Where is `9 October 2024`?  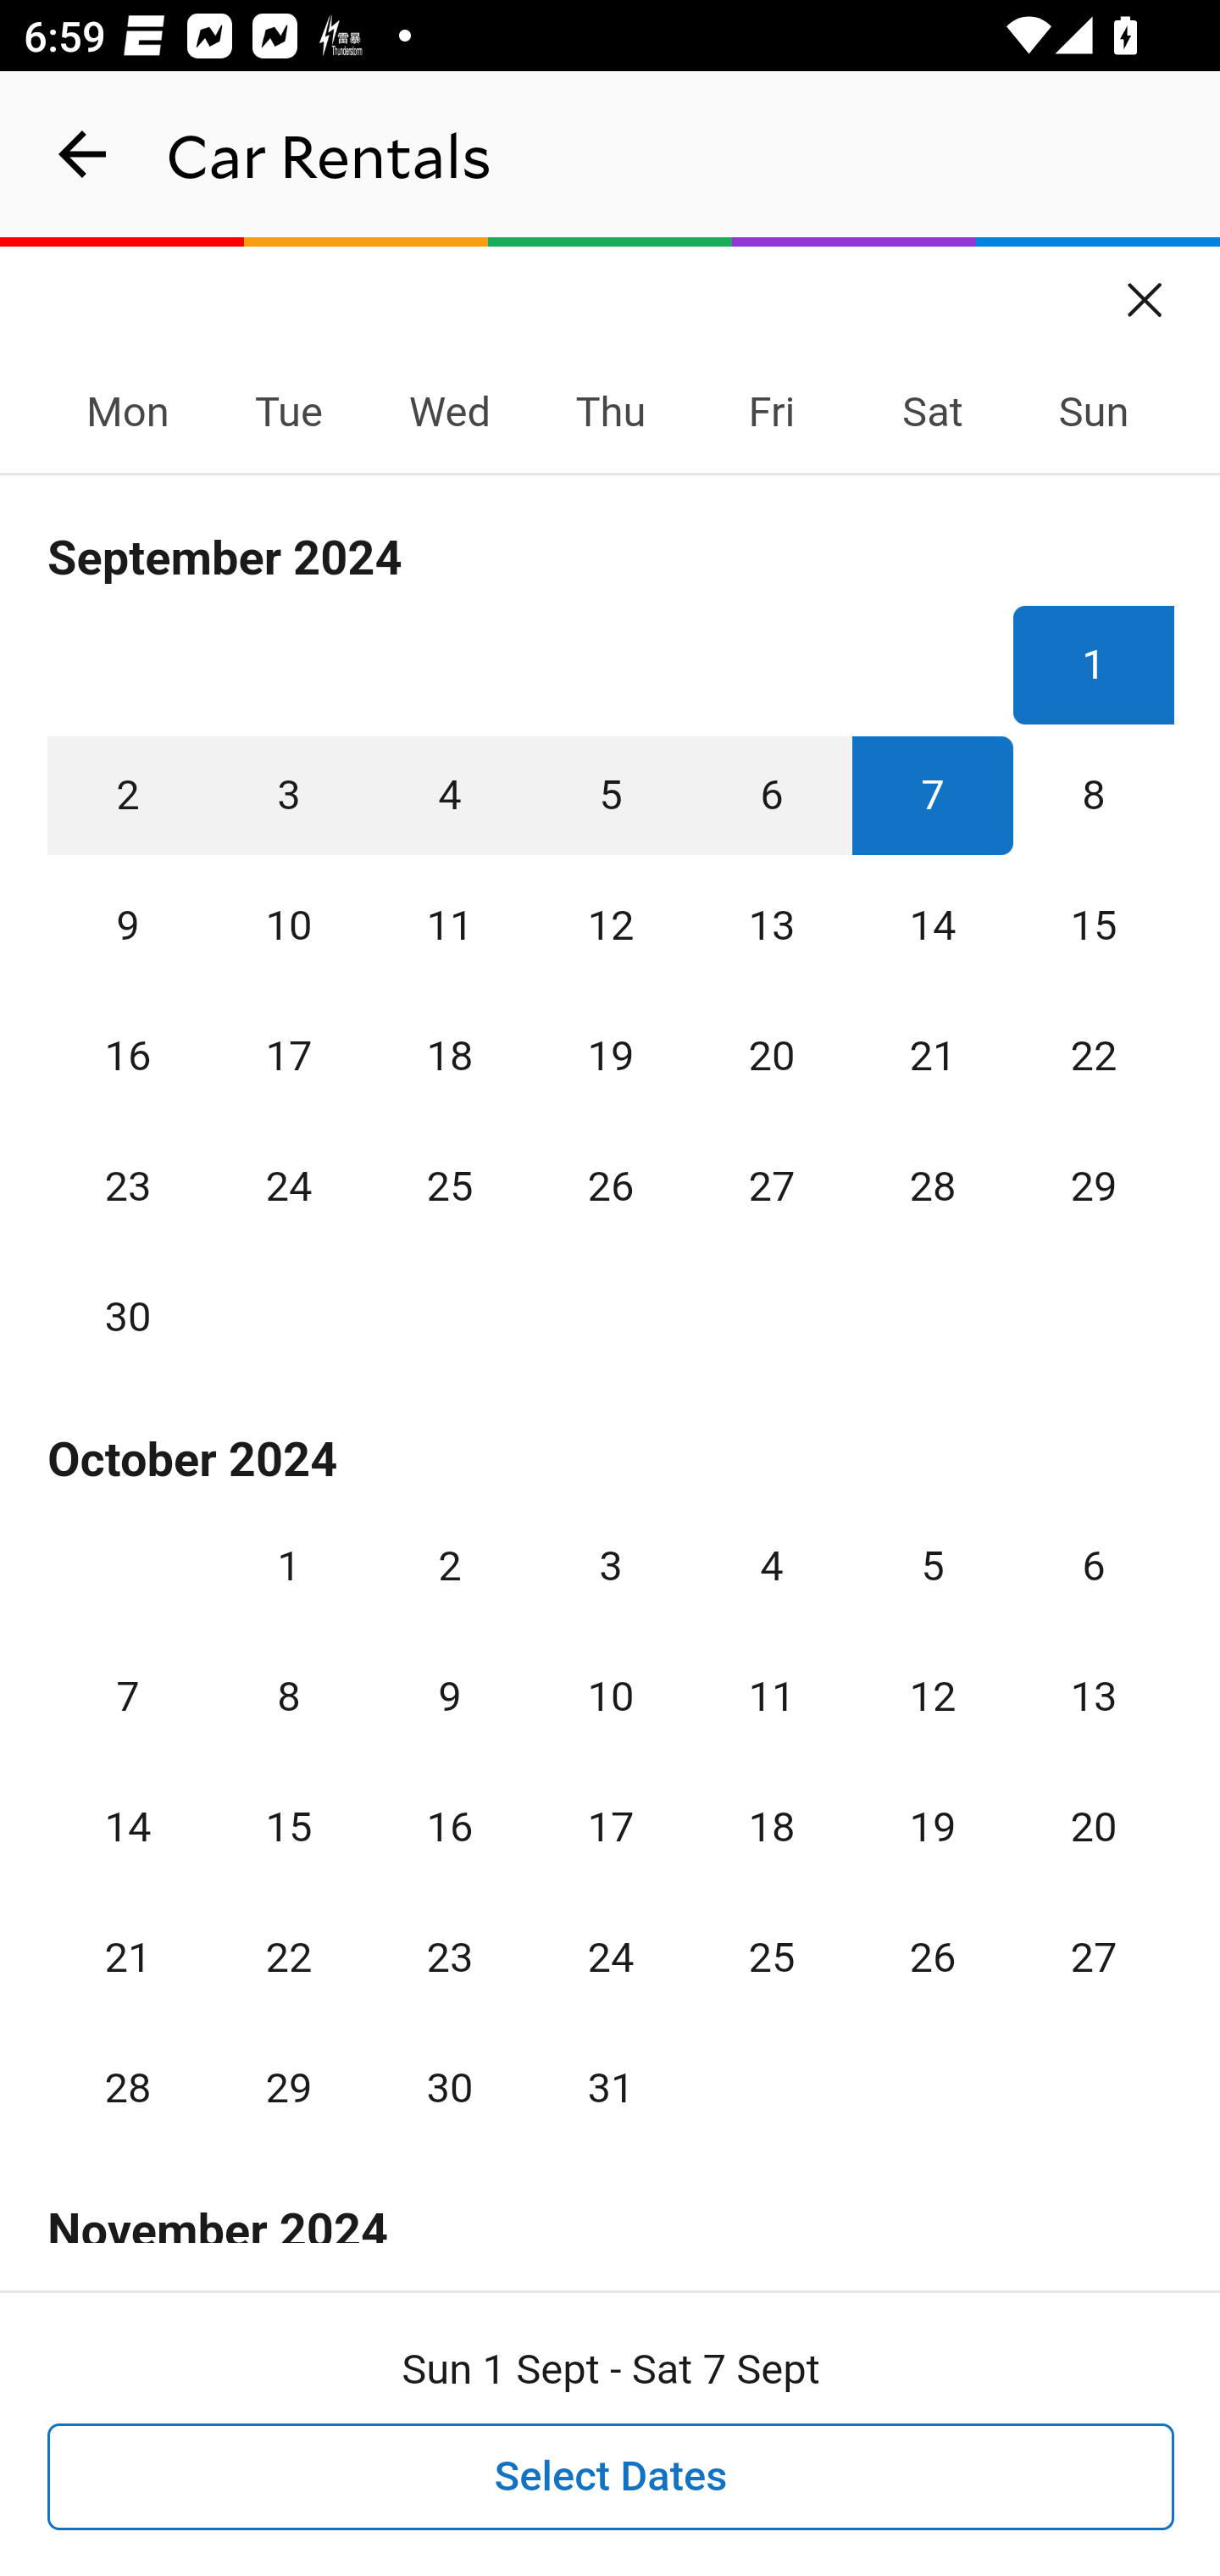 9 October 2024 is located at coordinates (449, 1697).